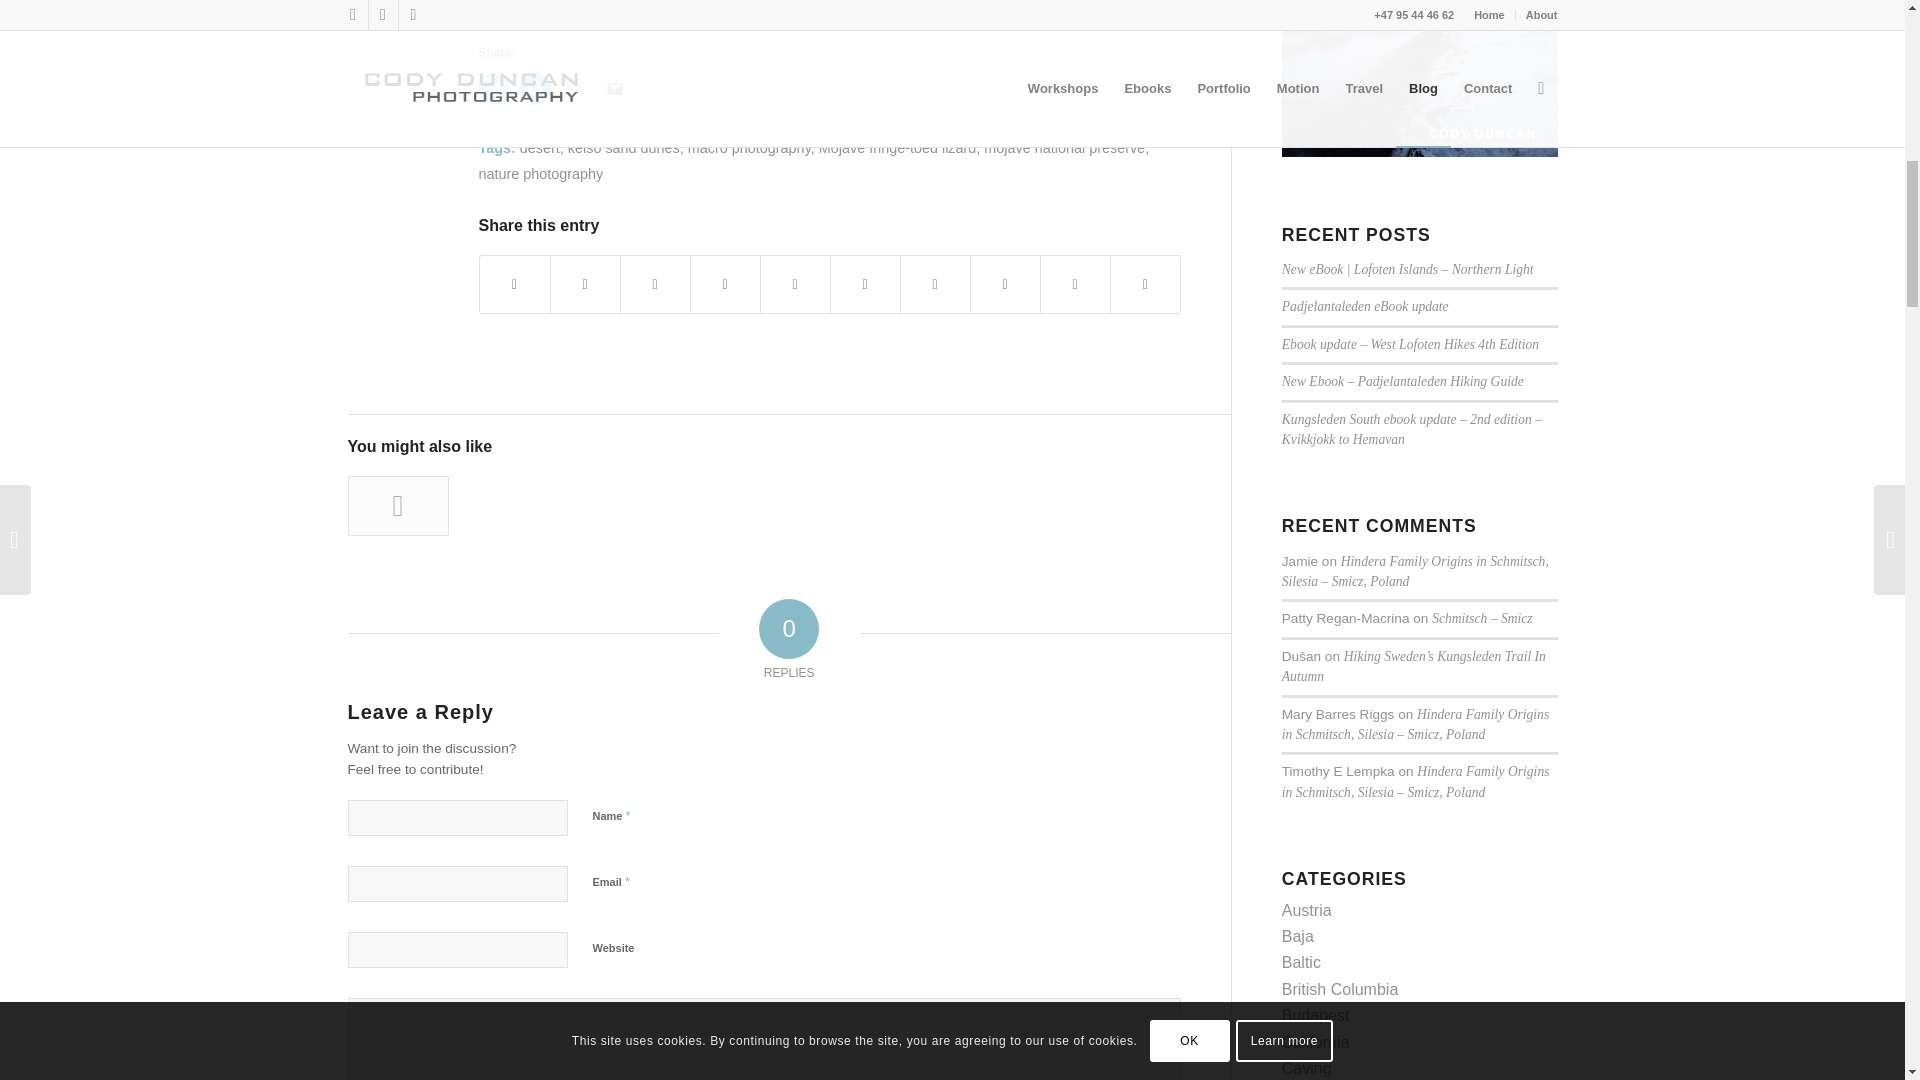 The height and width of the screenshot is (1080, 1920). What do you see at coordinates (748, 148) in the screenshot?
I see `macro photography` at bounding box center [748, 148].